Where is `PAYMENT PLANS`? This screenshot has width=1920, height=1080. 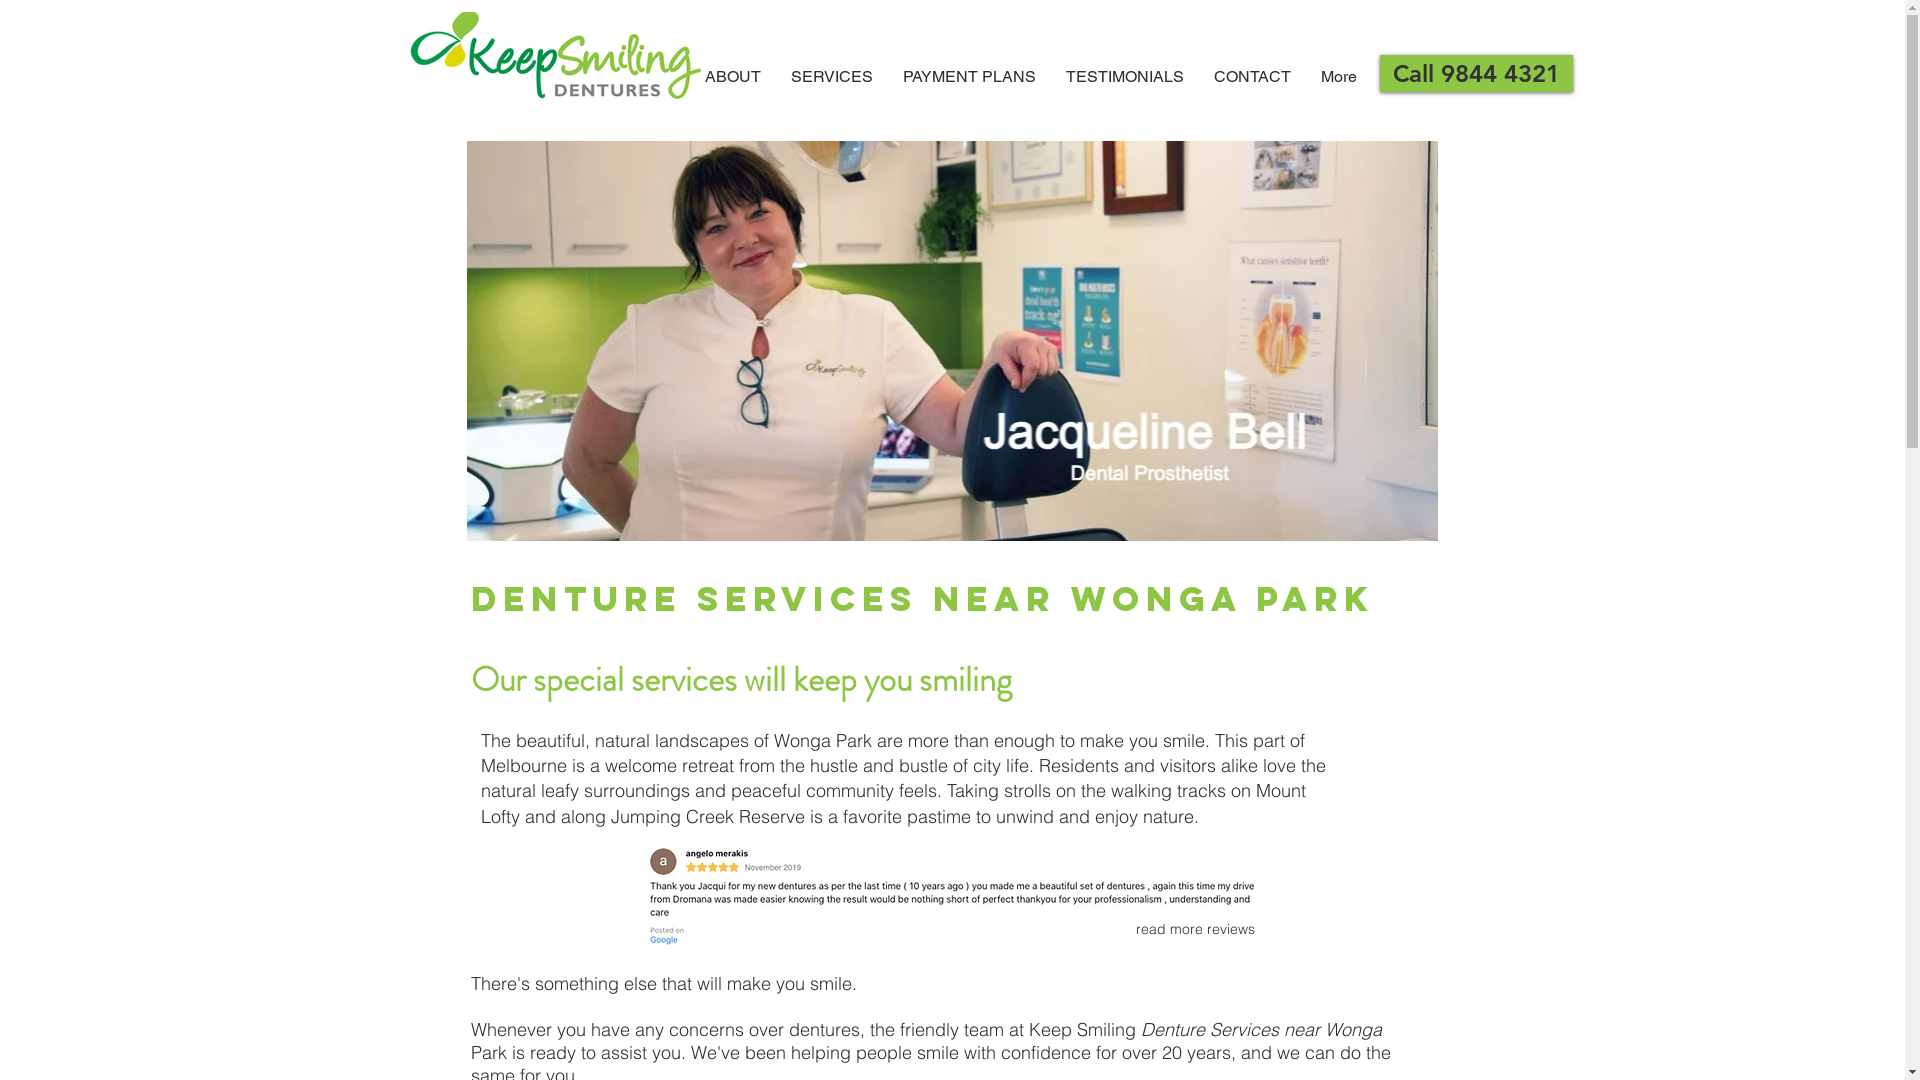
PAYMENT PLANS is located at coordinates (970, 77).